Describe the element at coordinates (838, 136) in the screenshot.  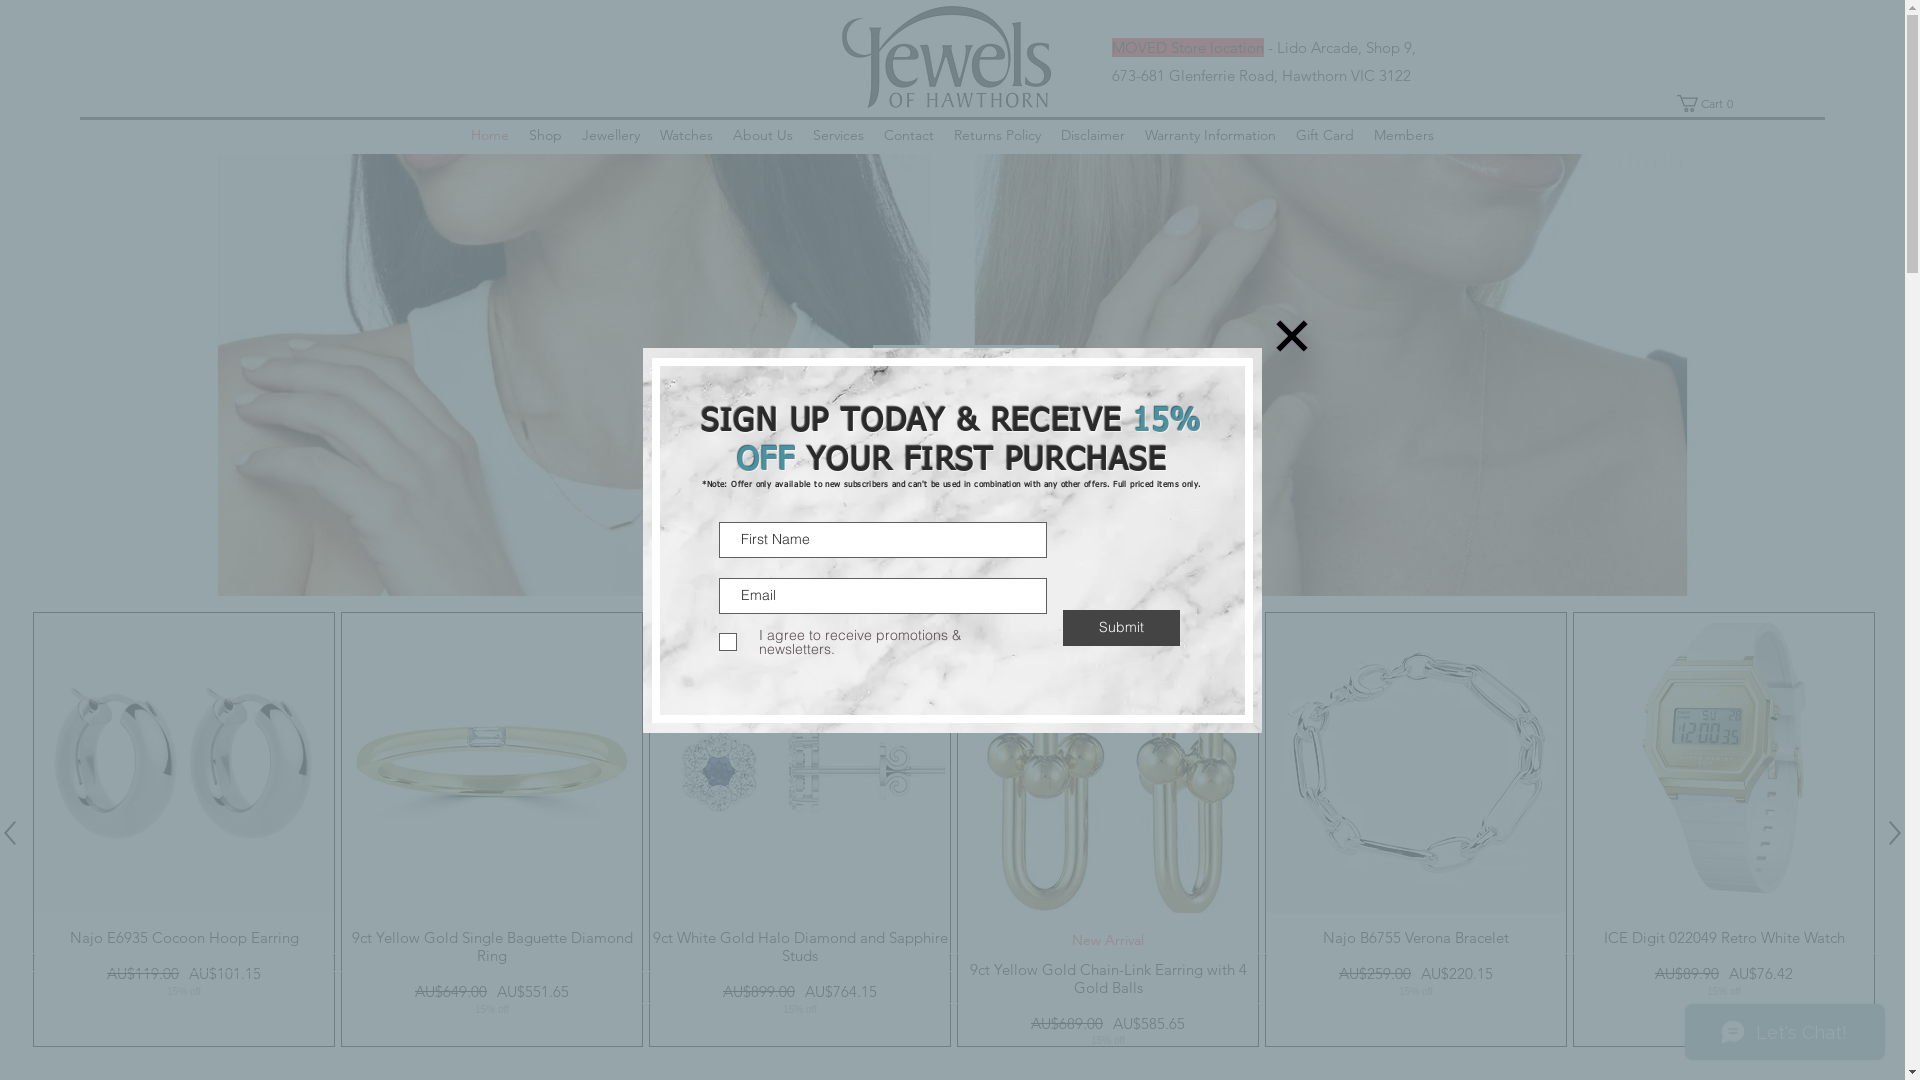
I see `Services` at that location.